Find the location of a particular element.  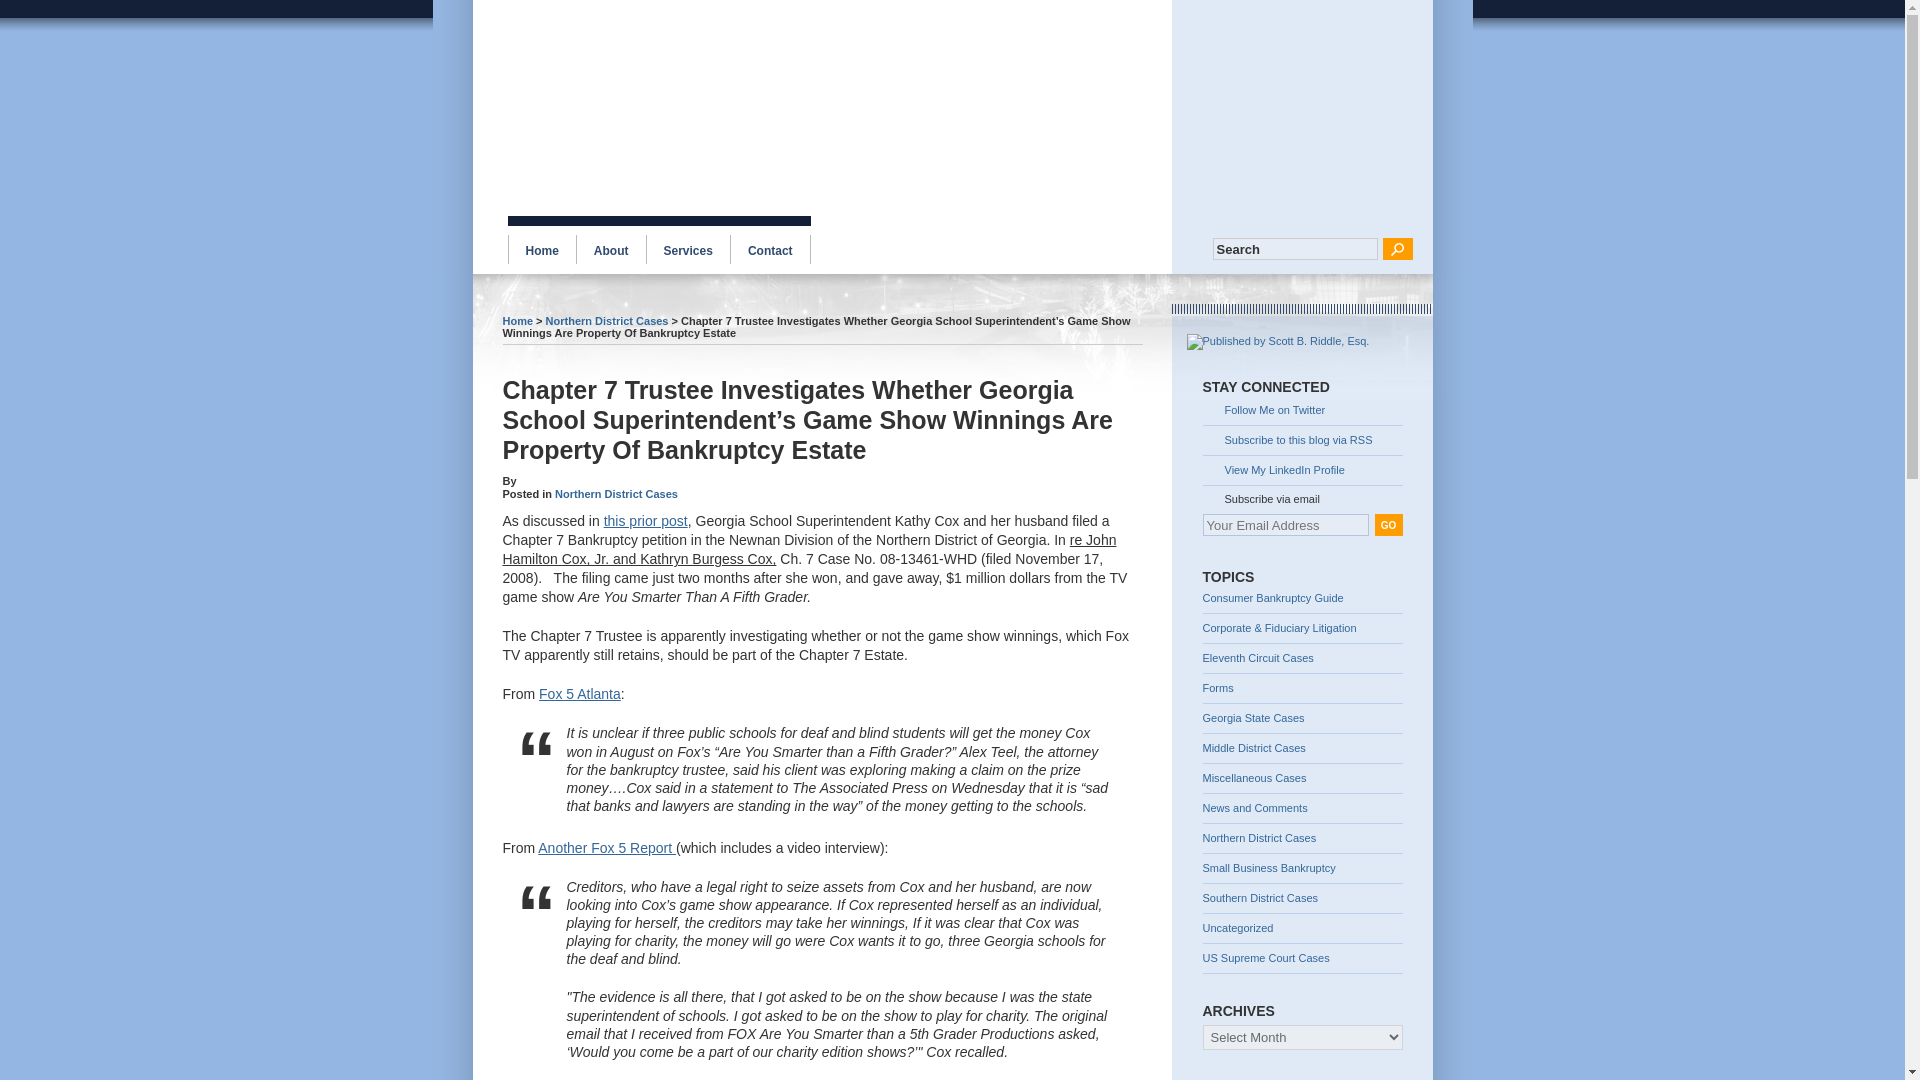

Northern District Cases is located at coordinates (616, 494).